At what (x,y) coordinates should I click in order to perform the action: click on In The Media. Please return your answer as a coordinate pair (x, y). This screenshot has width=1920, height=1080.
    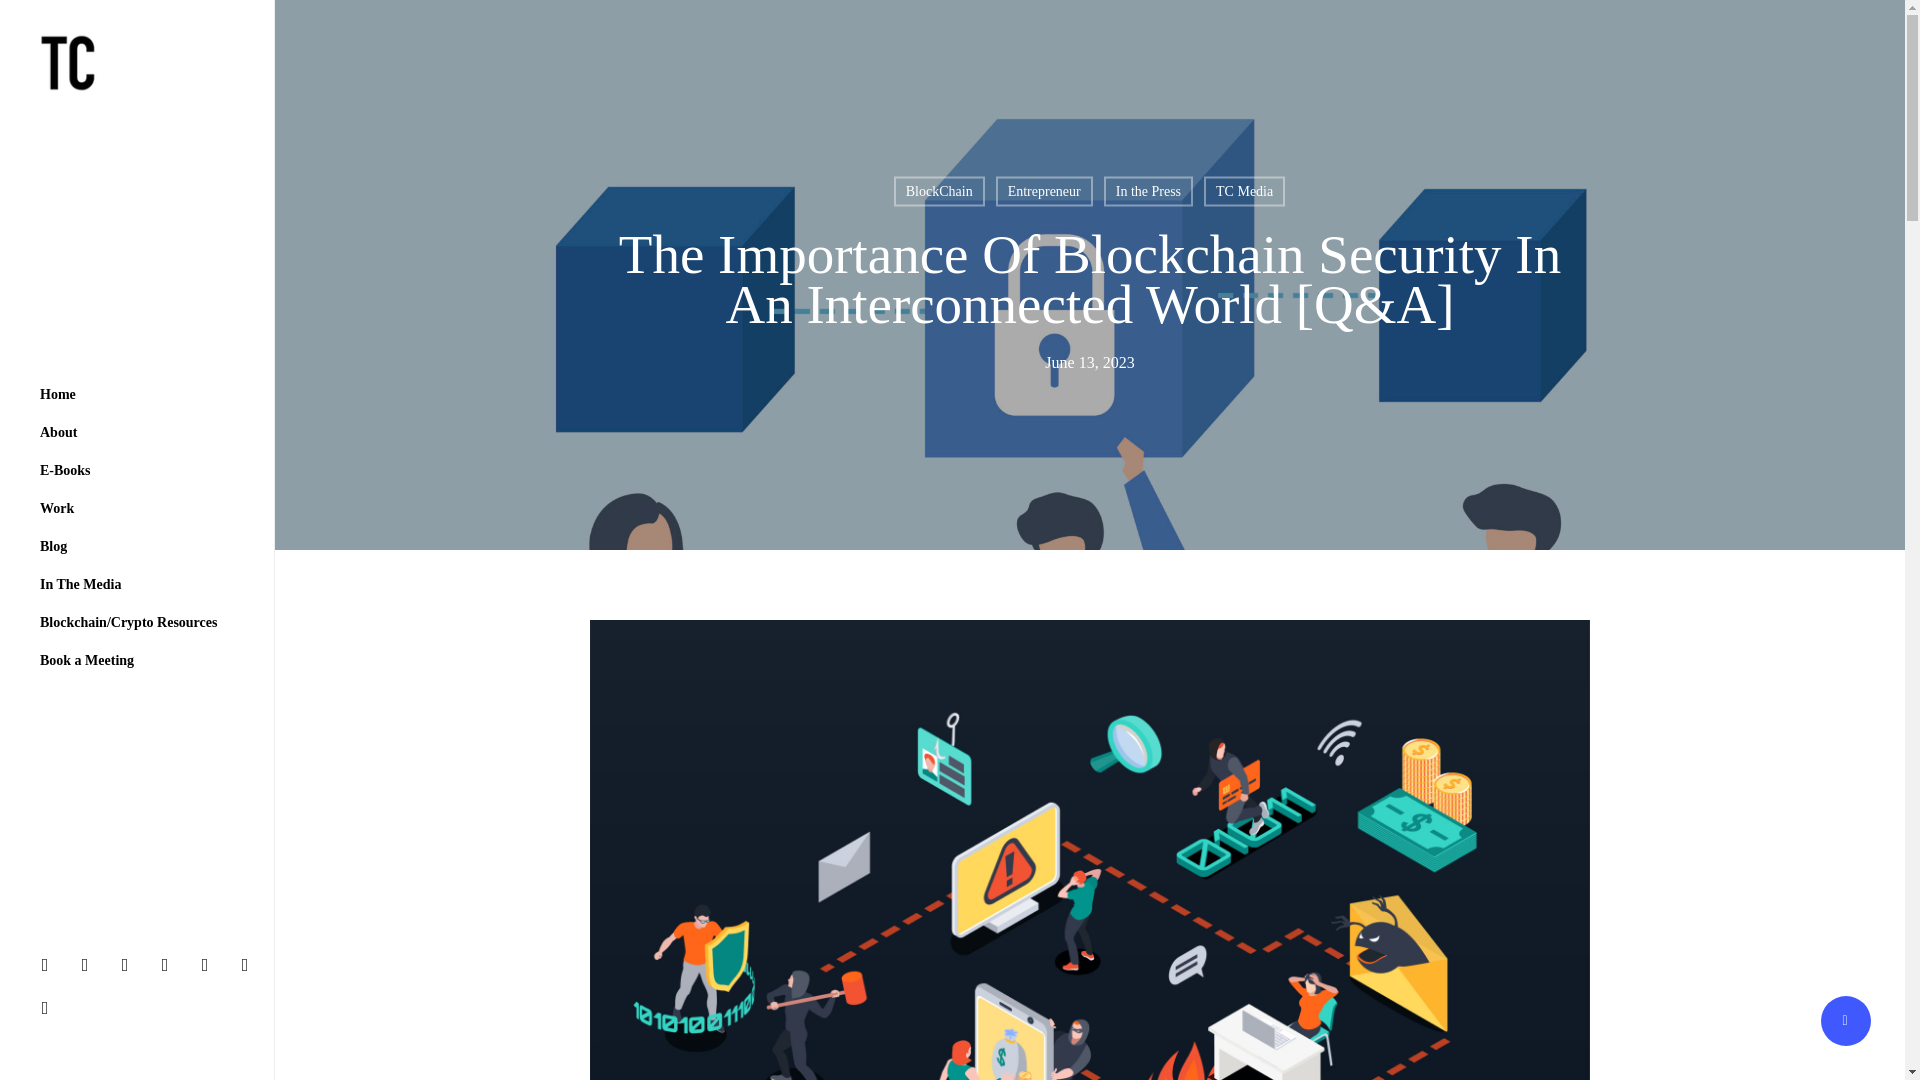
    Looking at the image, I should click on (80, 584).